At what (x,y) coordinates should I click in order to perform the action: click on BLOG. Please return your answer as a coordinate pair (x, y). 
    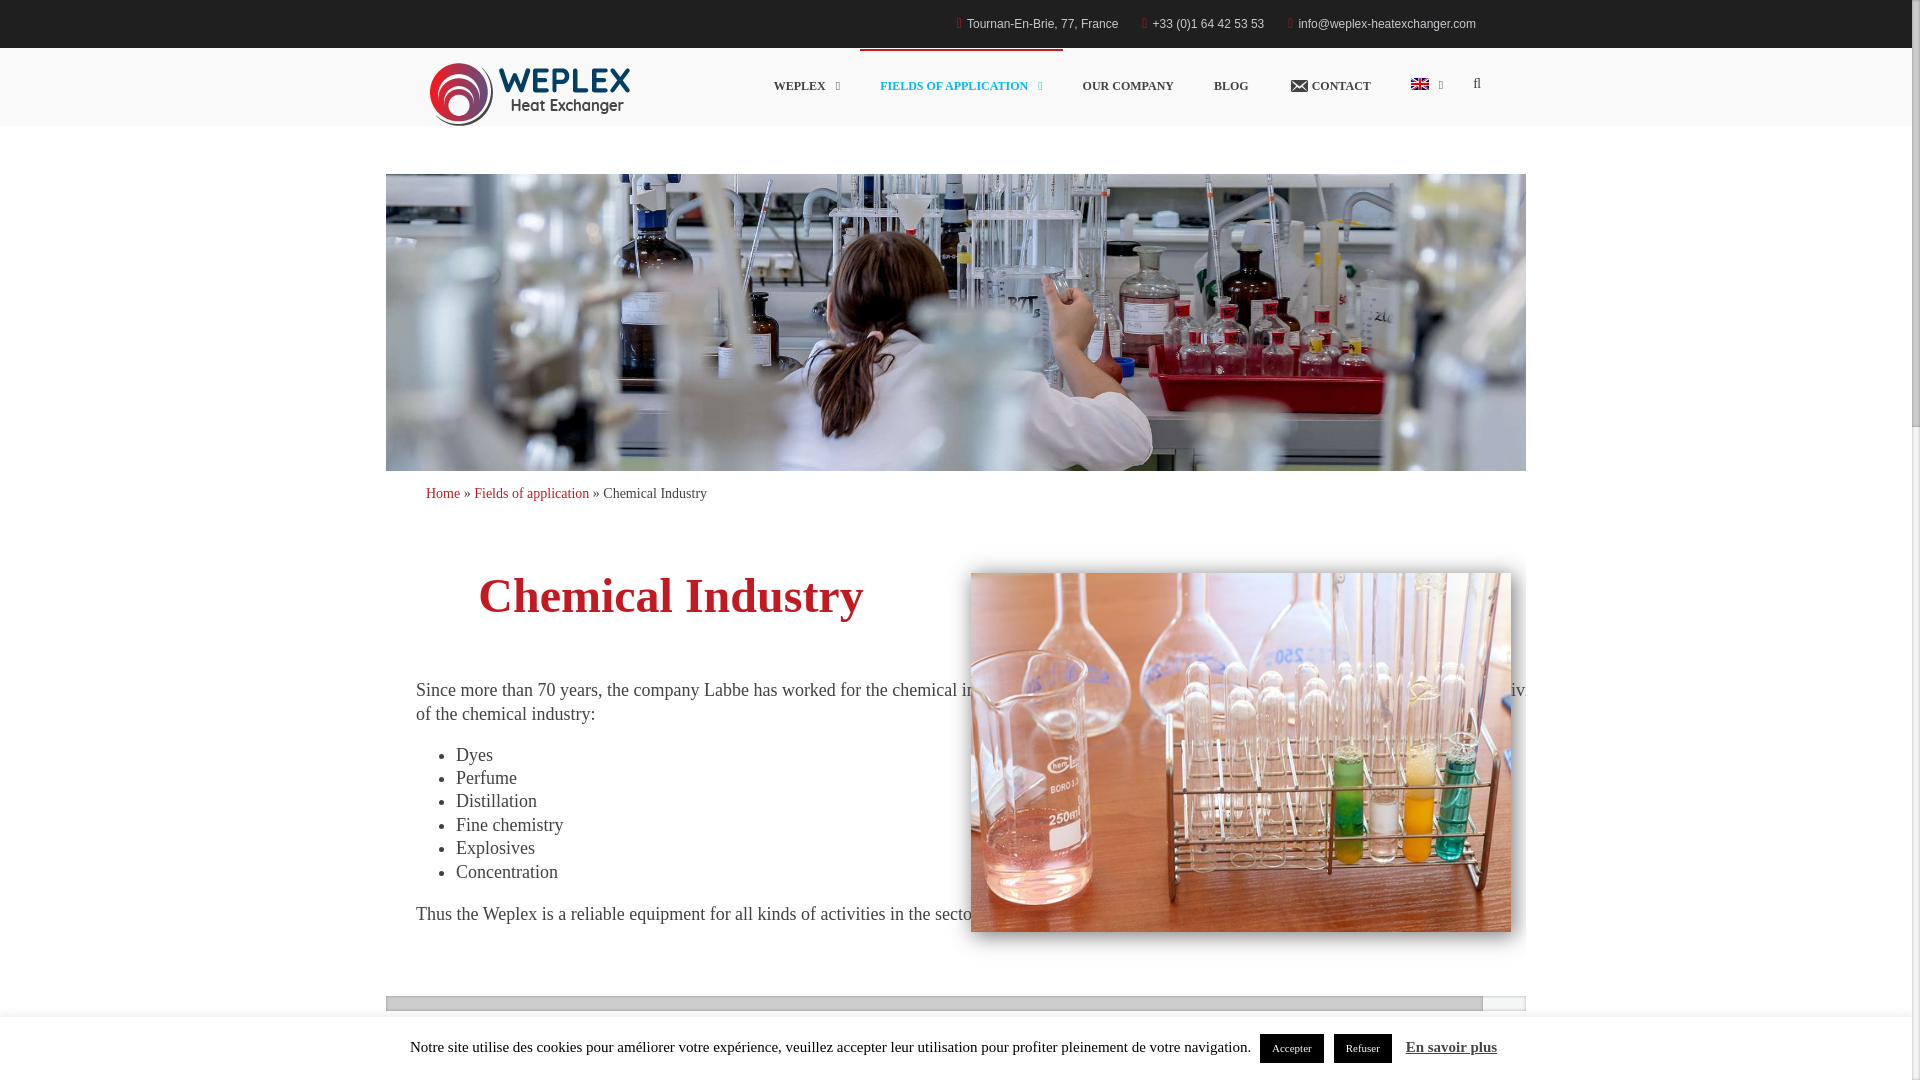
    Looking at the image, I should click on (1232, 86).